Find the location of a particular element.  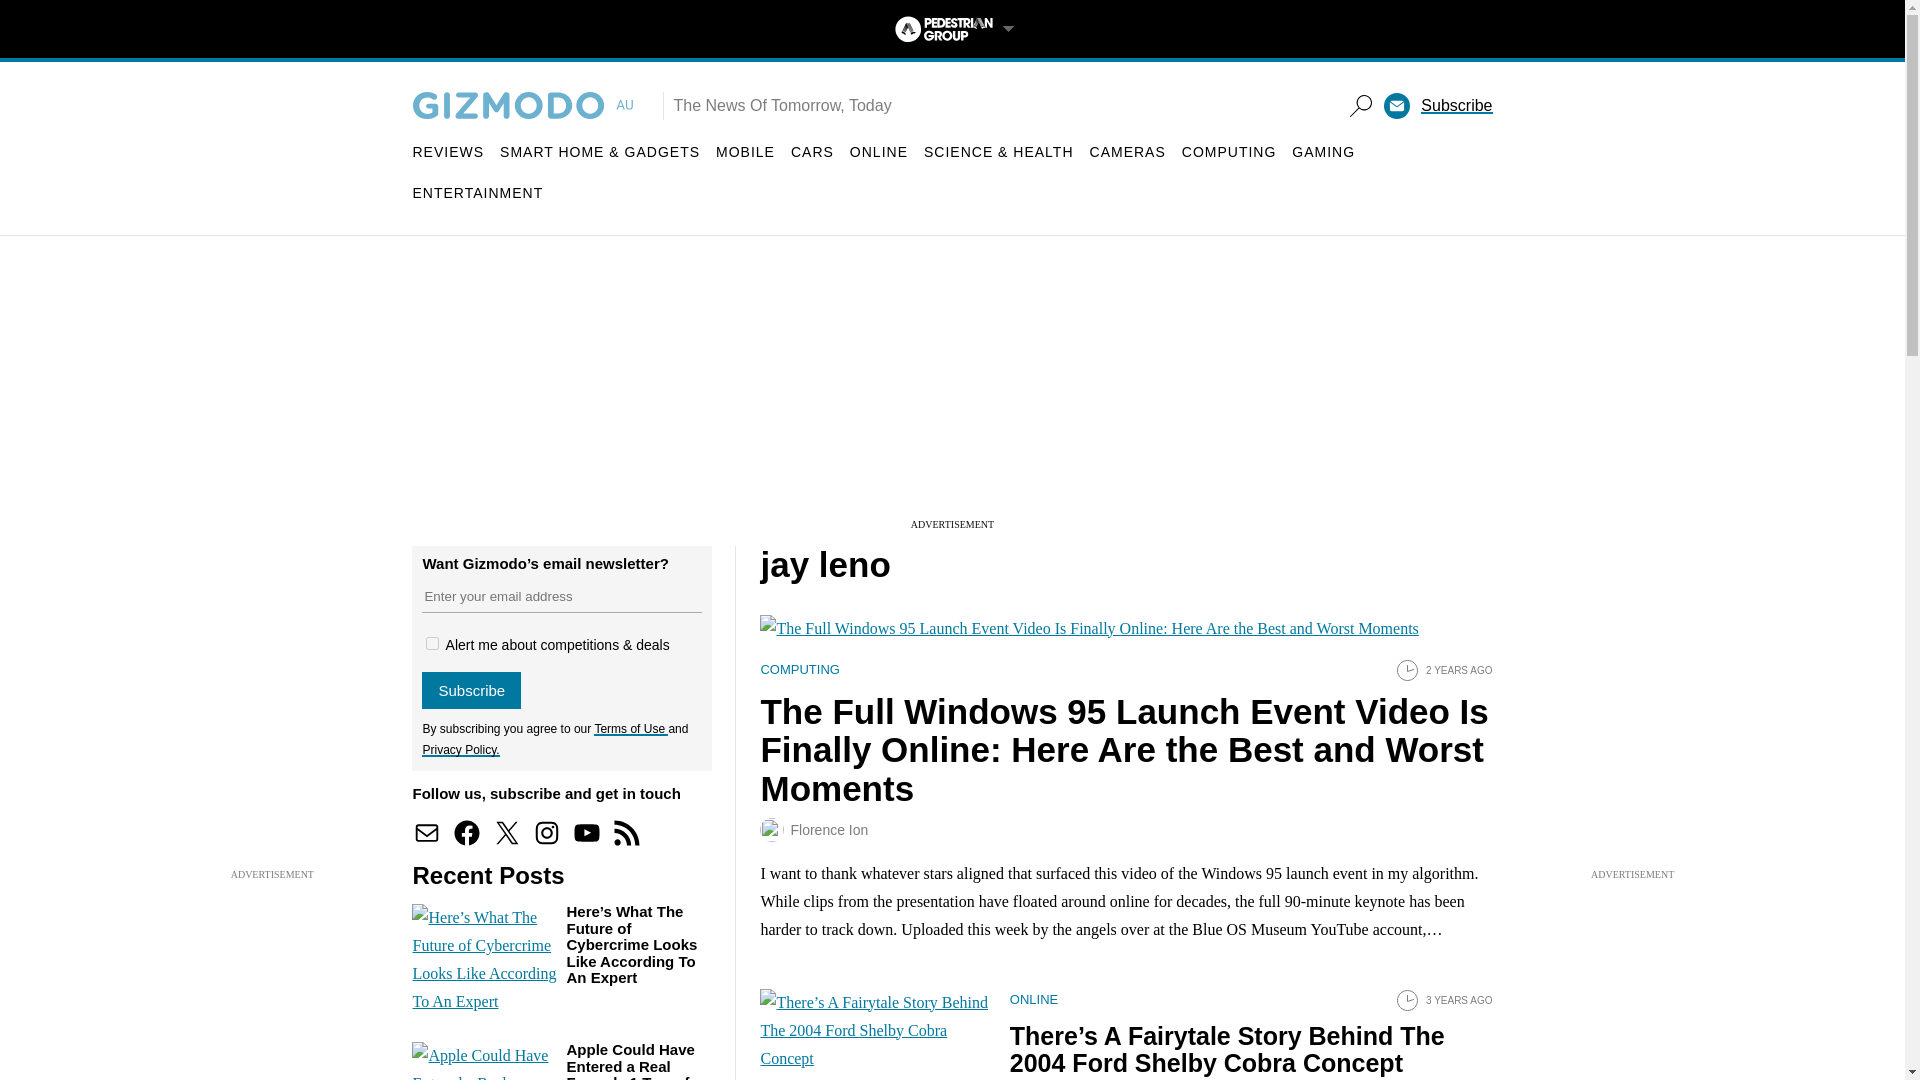

ENTERTAINMENT is located at coordinates (478, 192).